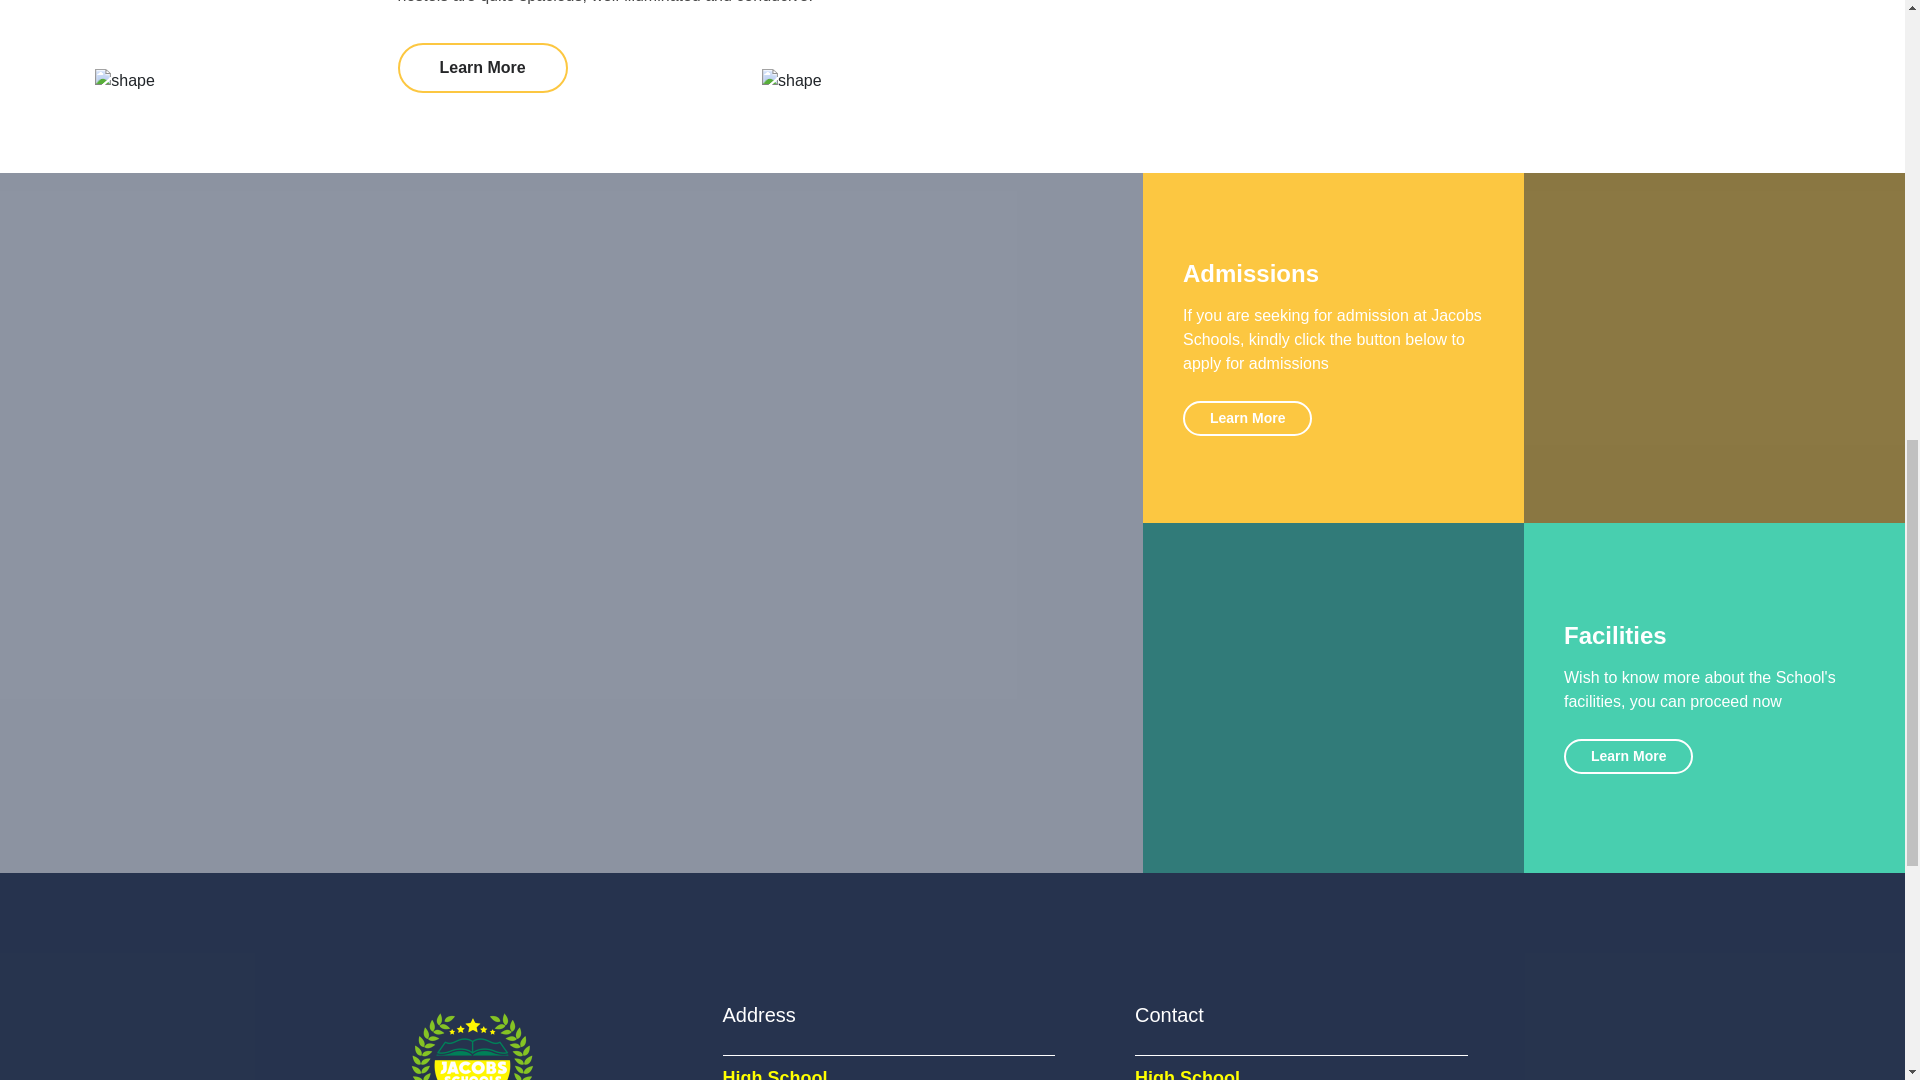 This screenshot has width=1920, height=1080. Describe the element at coordinates (1628, 756) in the screenshot. I see `Learn More` at that location.